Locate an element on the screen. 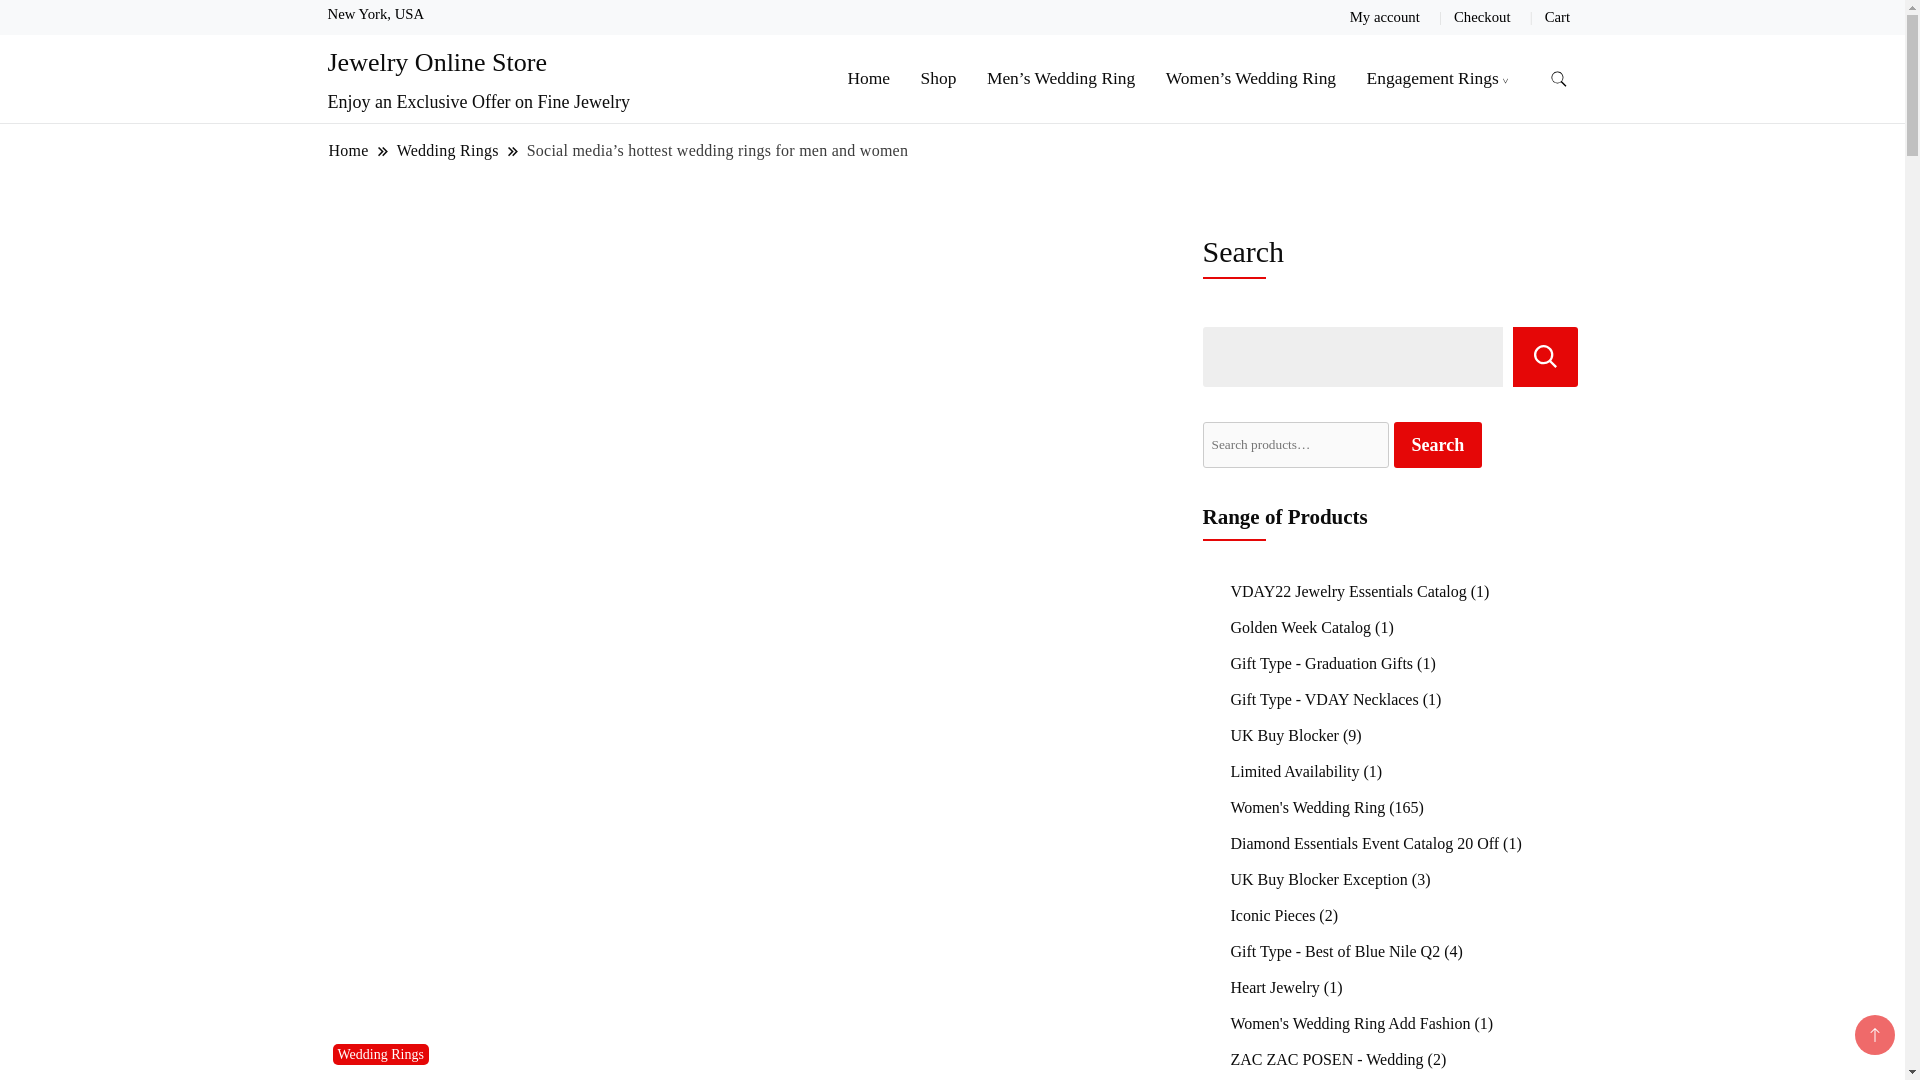 This screenshot has height=1080, width=1920. Home is located at coordinates (349, 150).